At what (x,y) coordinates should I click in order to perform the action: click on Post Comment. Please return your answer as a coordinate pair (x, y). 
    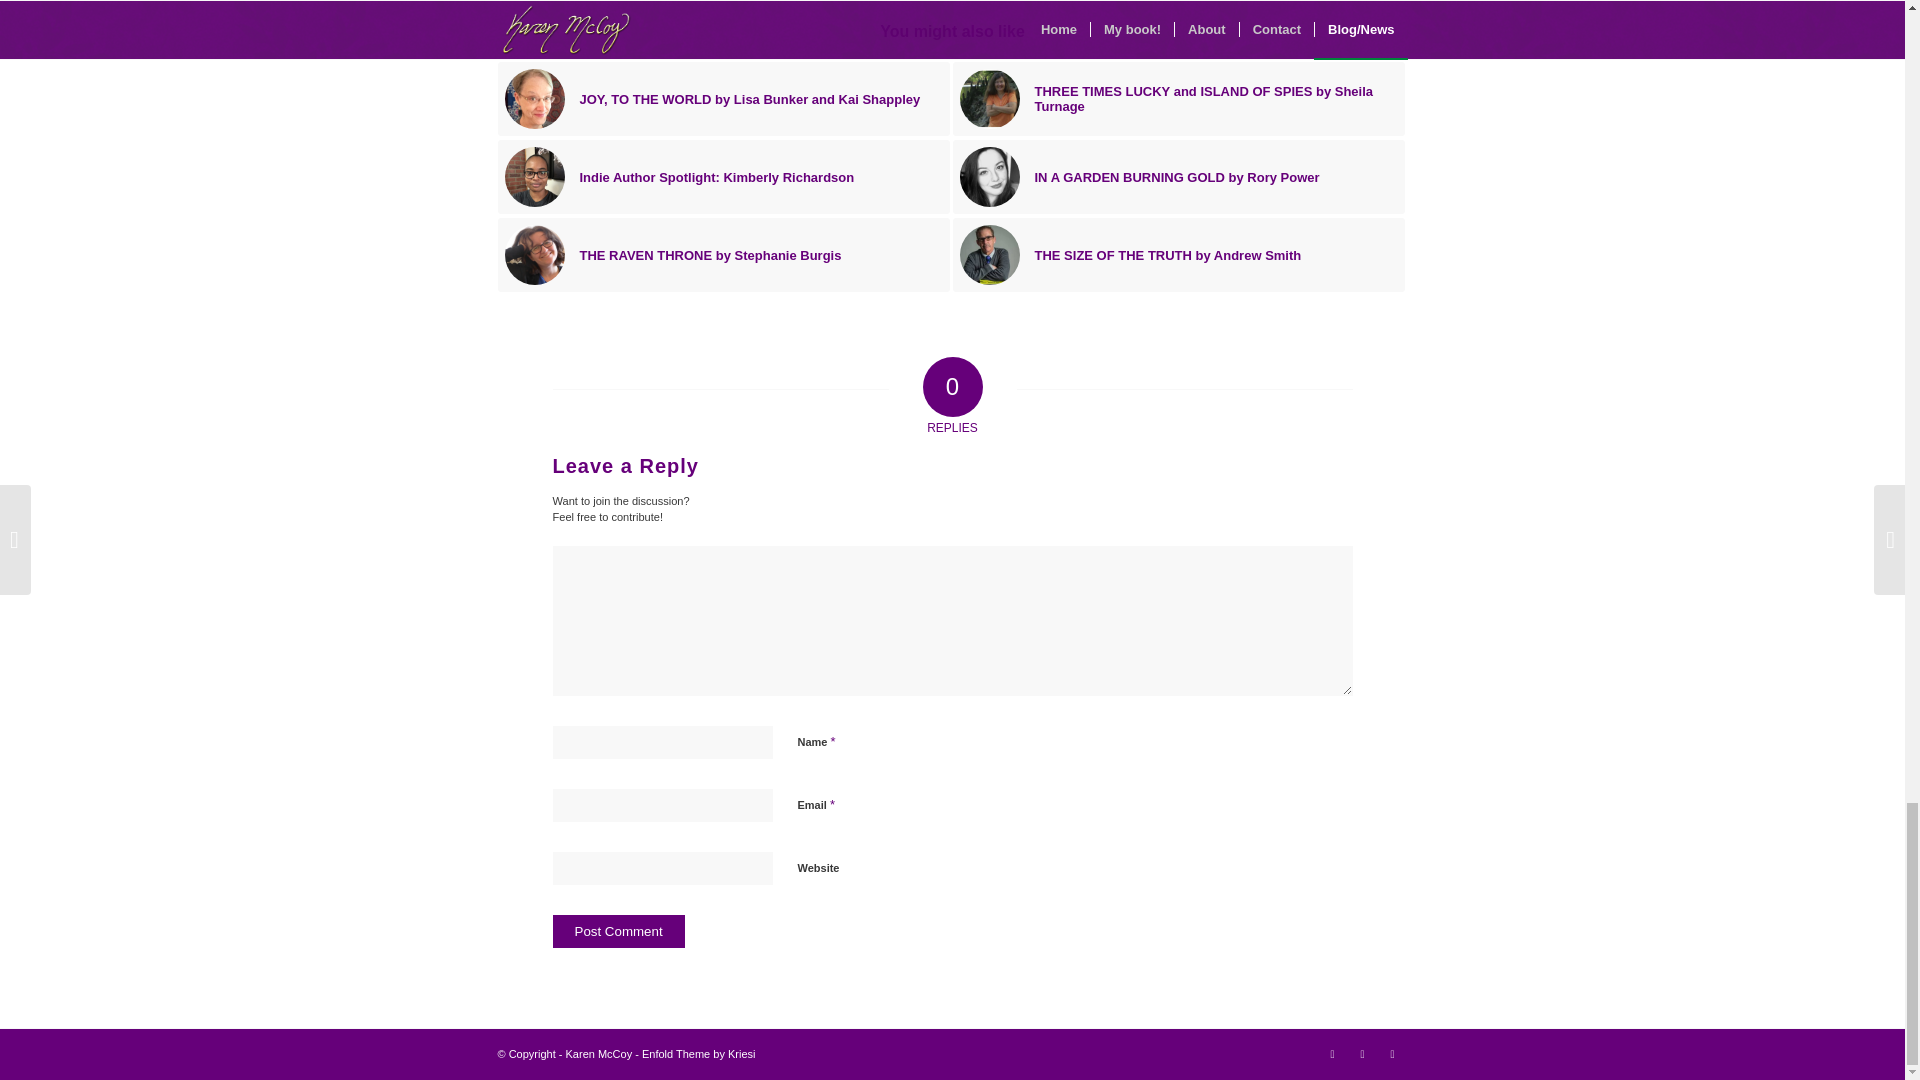
    Looking at the image, I should click on (618, 931).